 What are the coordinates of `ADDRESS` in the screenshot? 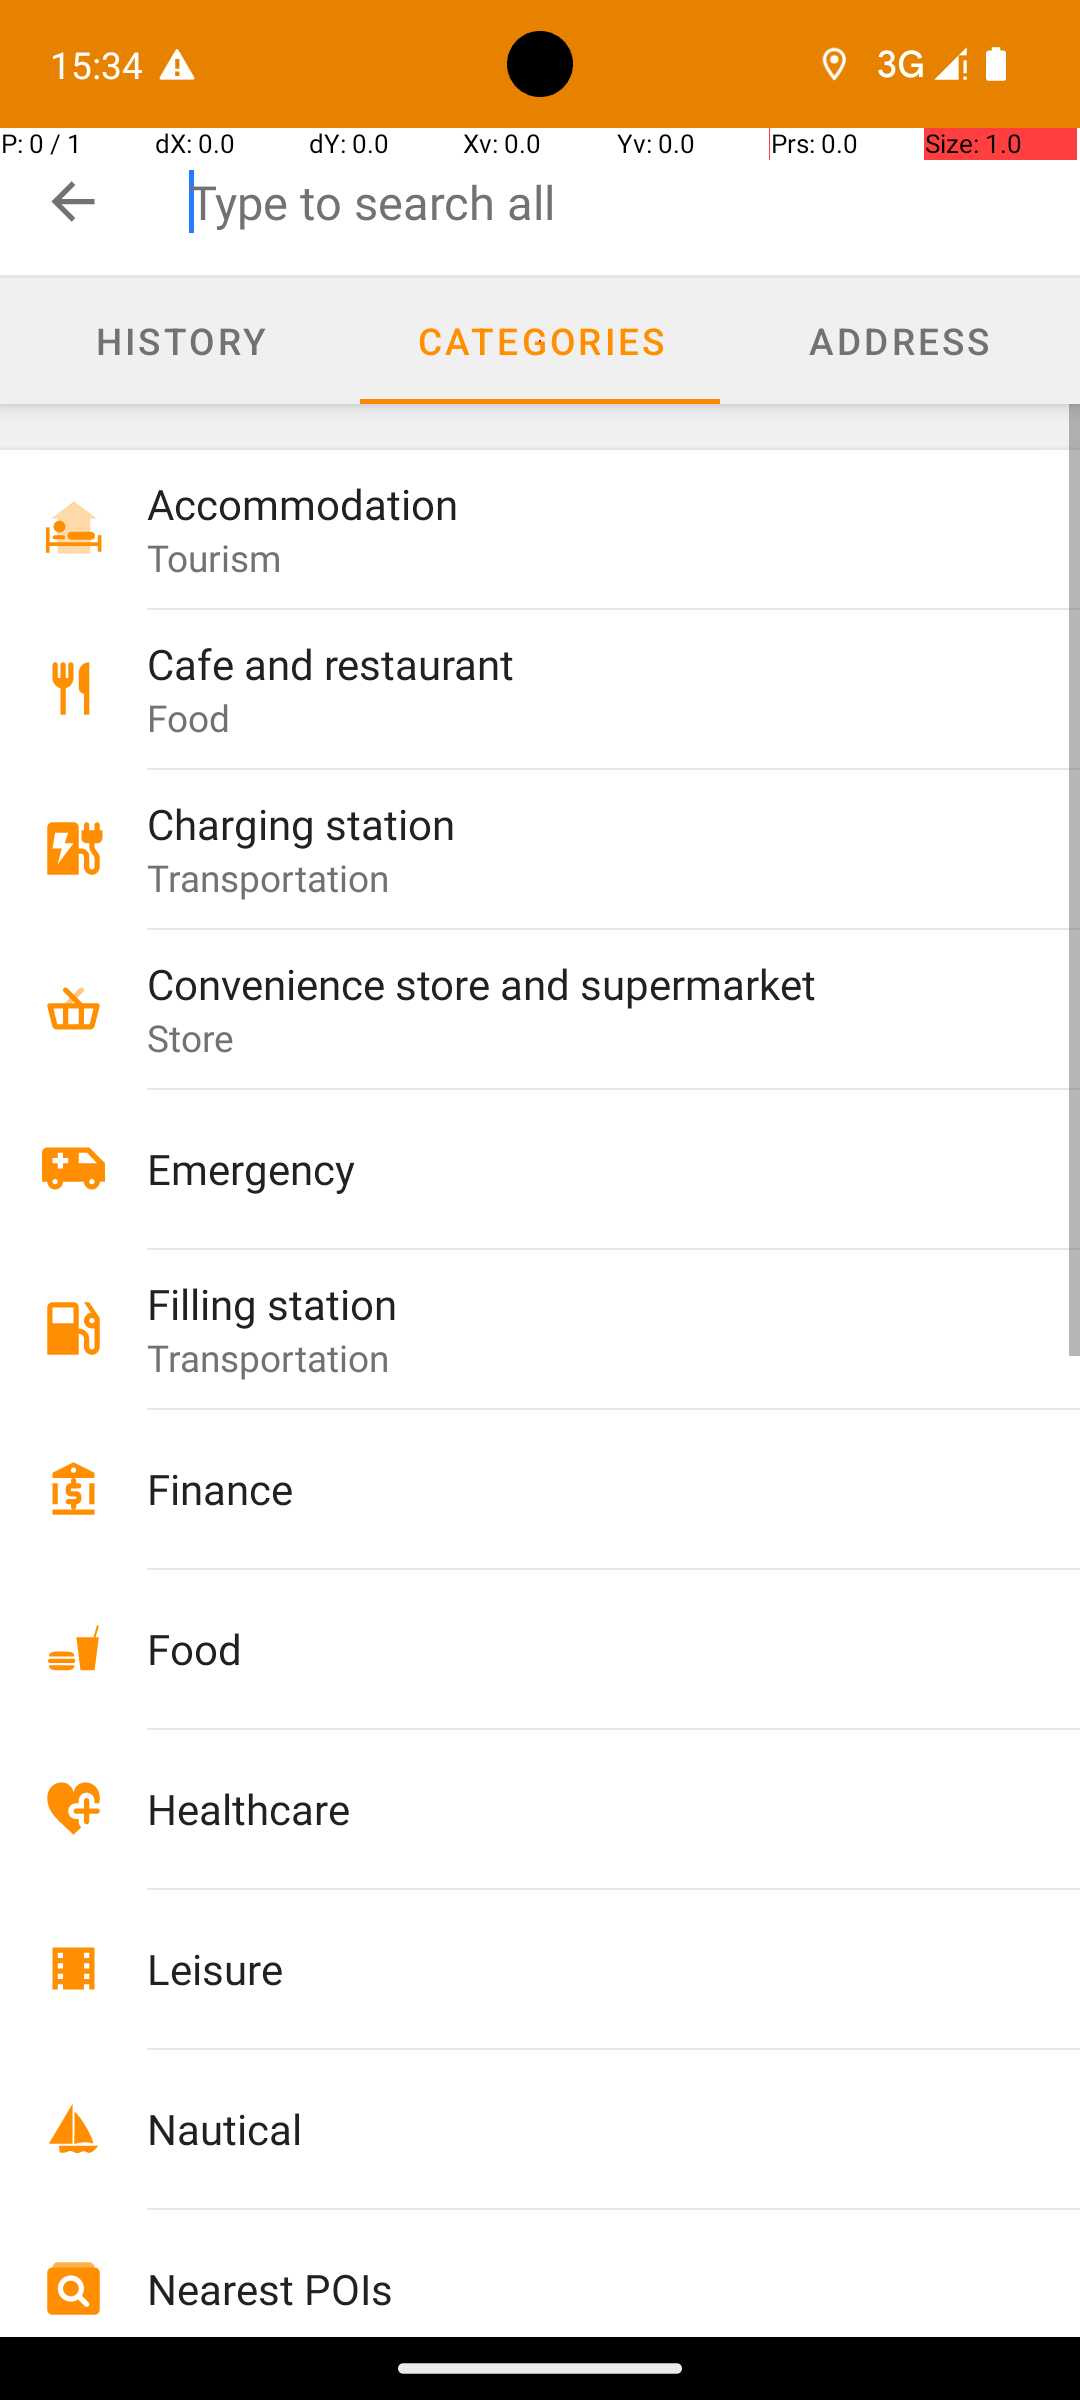 It's located at (900, 340).